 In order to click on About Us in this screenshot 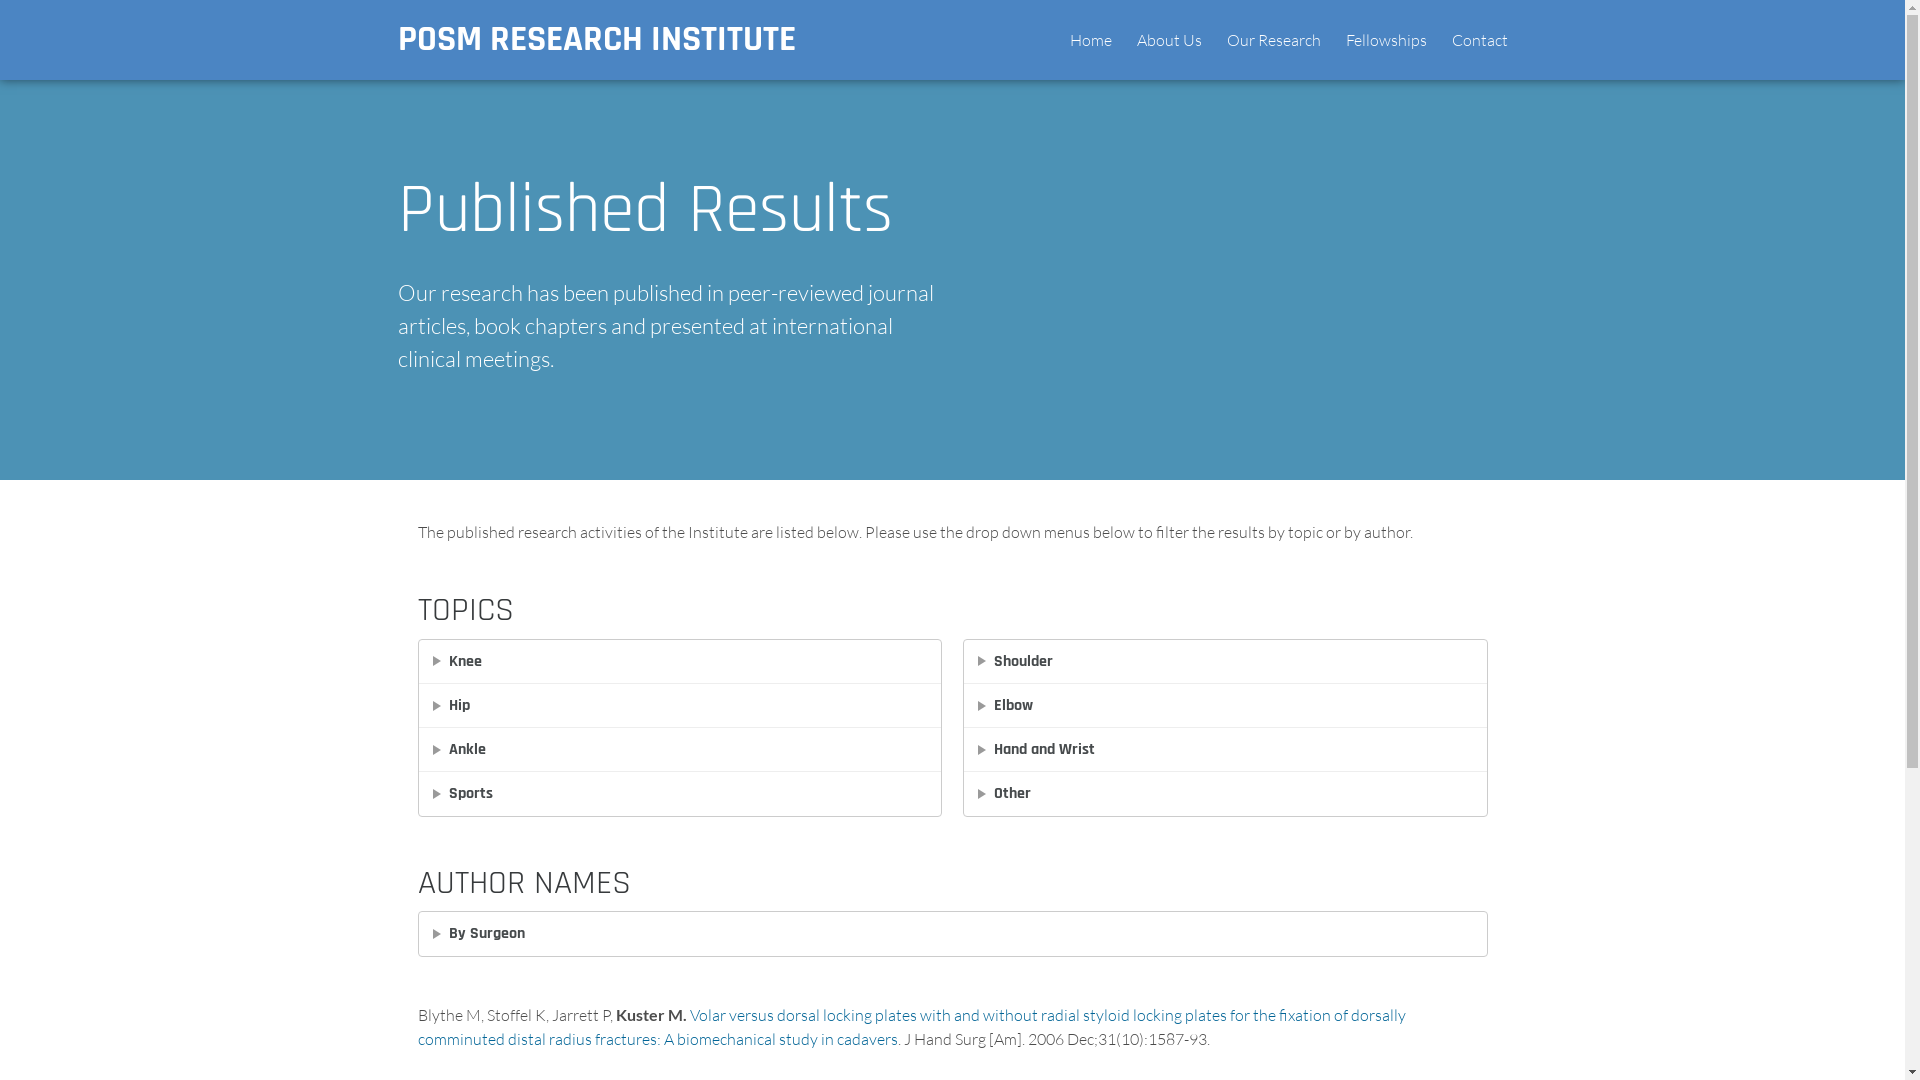, I will do `click(1168, 40)`.